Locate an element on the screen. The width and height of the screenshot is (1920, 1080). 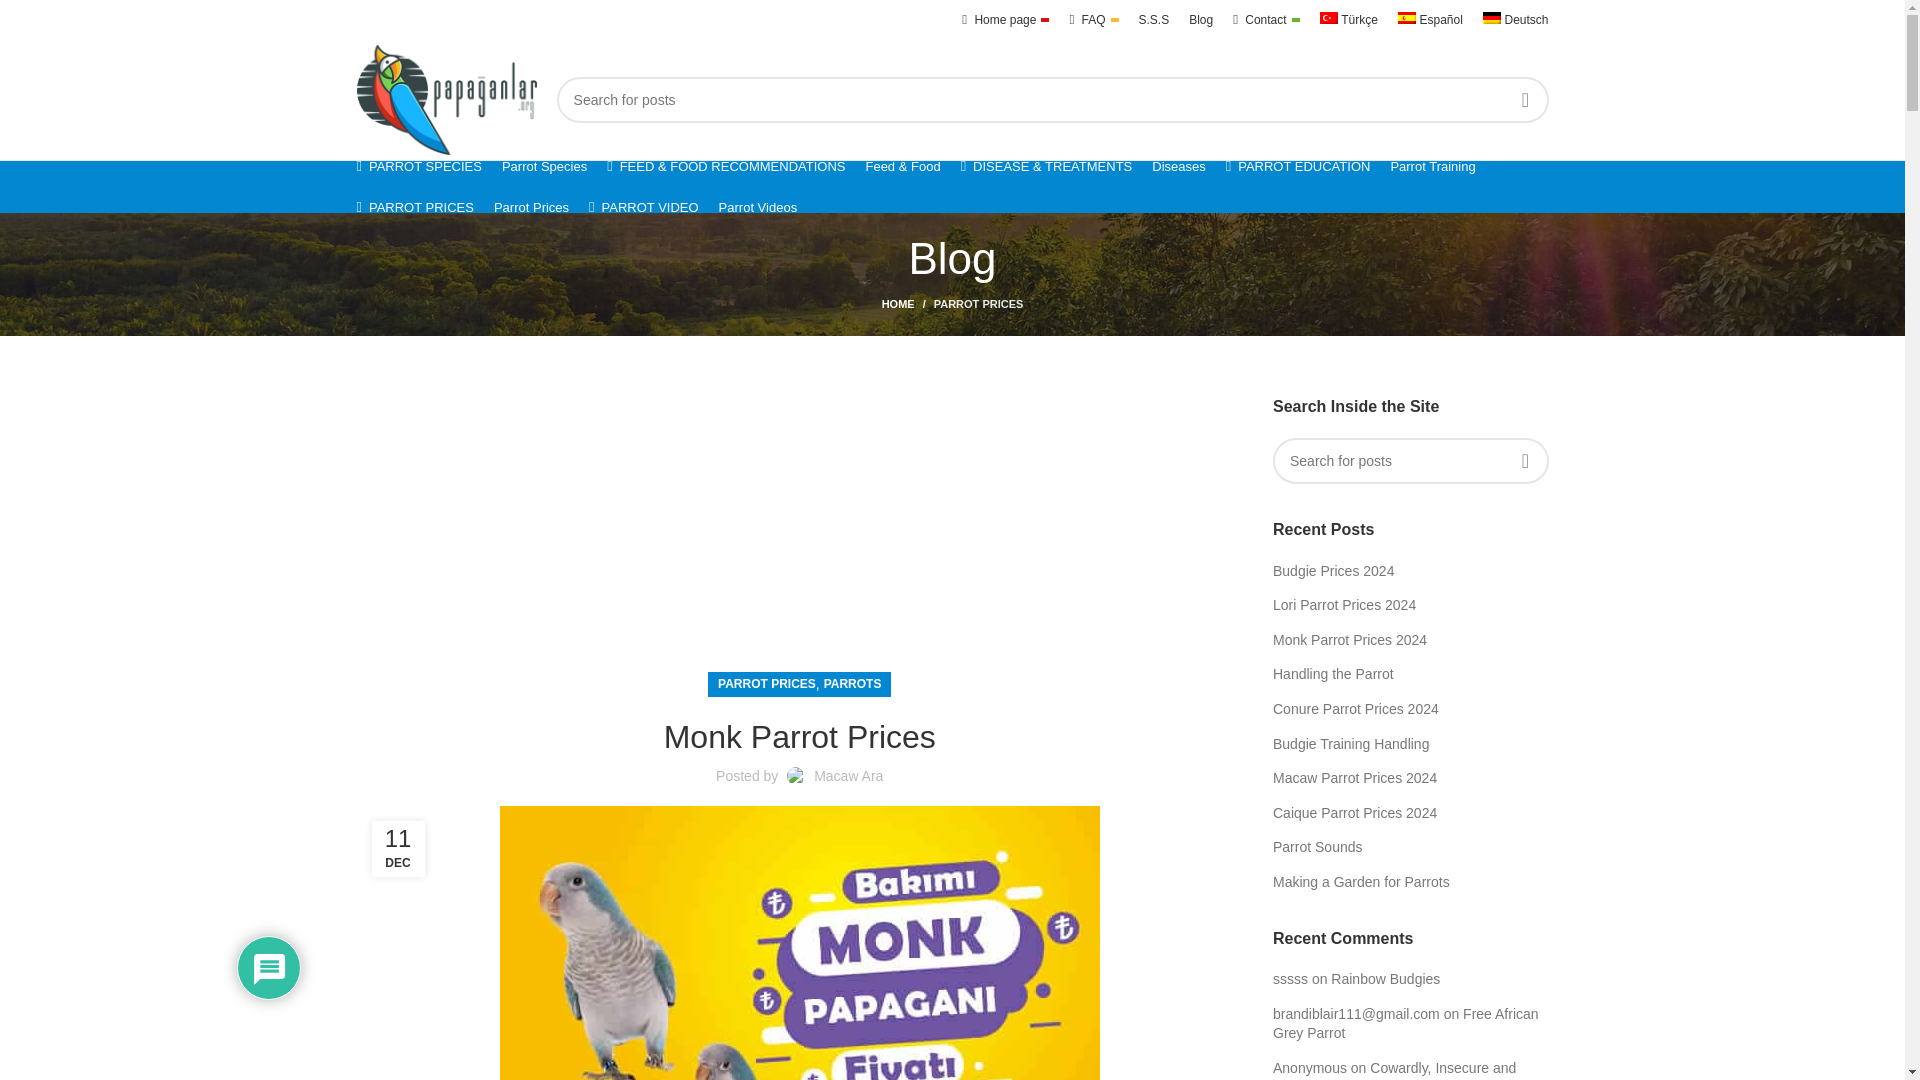
Parrot Videos is located at coordinates (758, 207).